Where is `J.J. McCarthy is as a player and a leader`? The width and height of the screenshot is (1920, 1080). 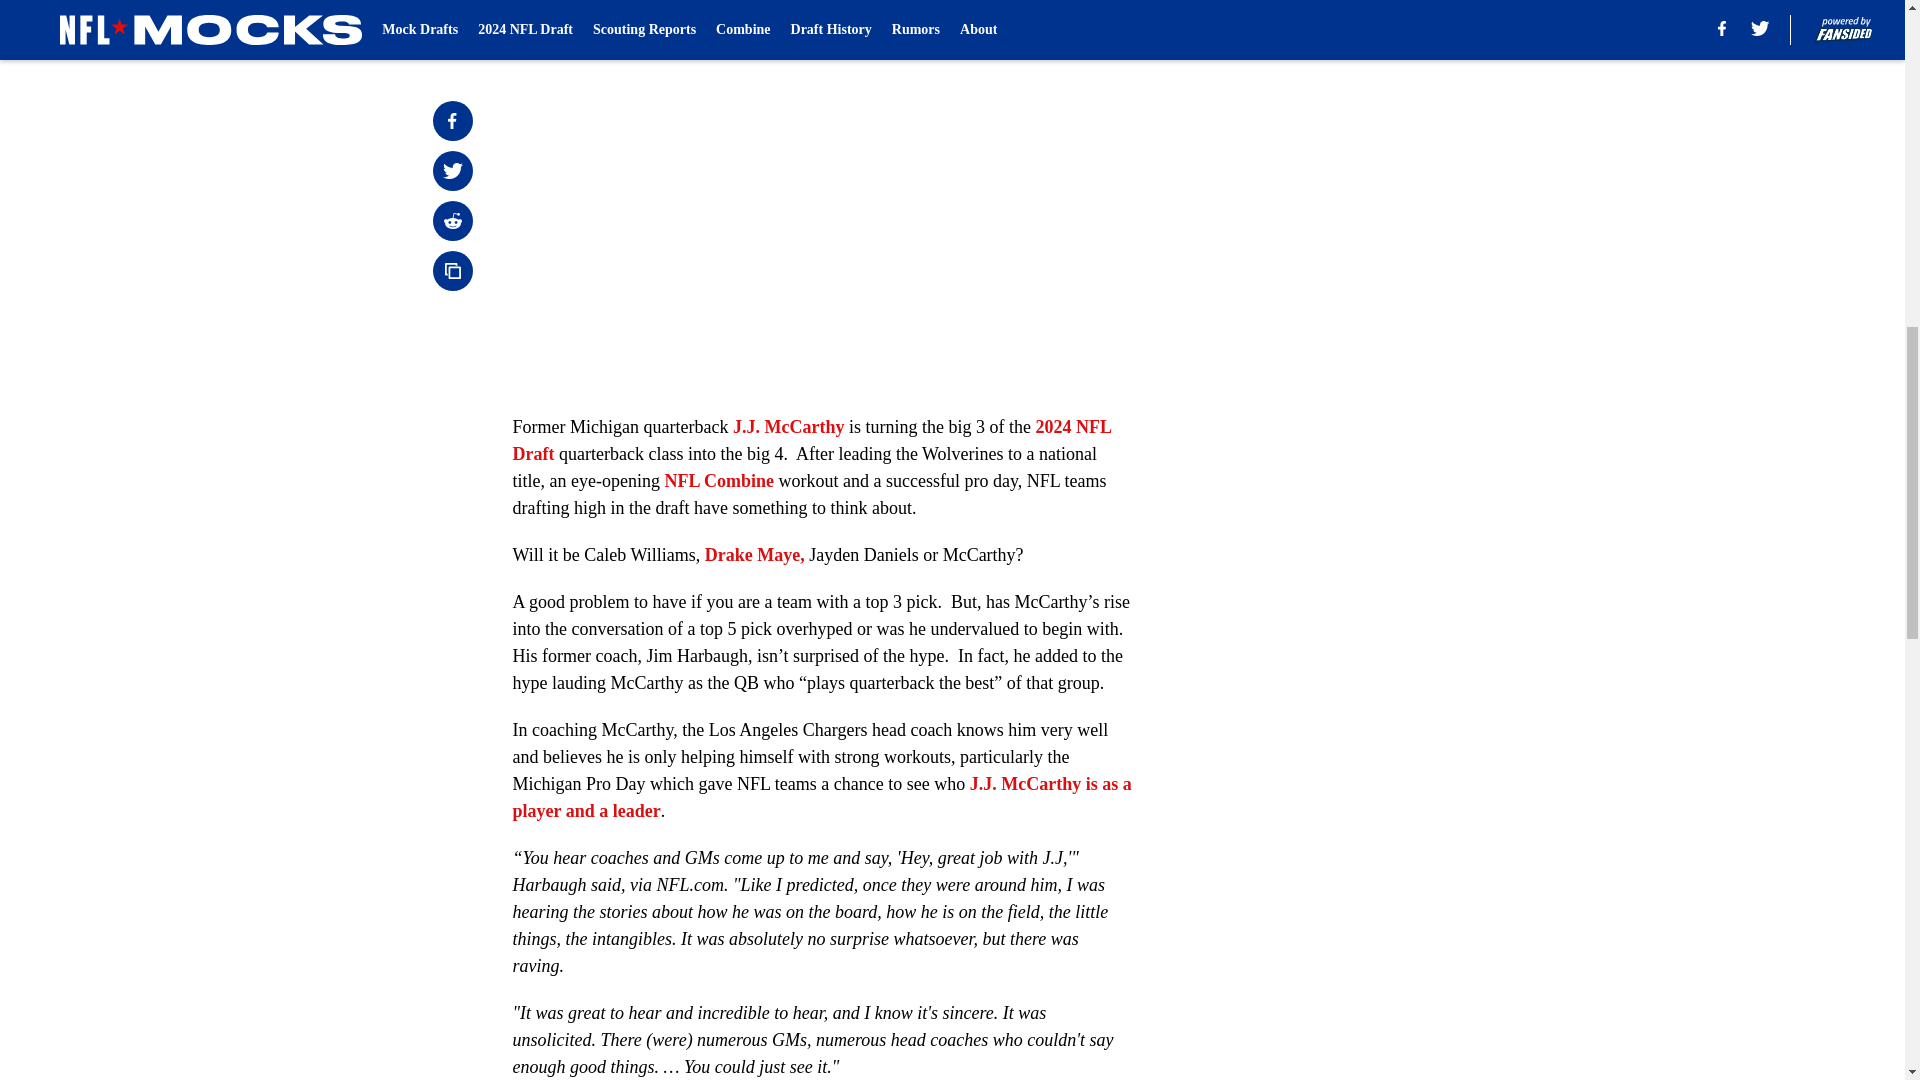
J.J. McCarthy is as a player and a leader is located at coordinates (821, 797).